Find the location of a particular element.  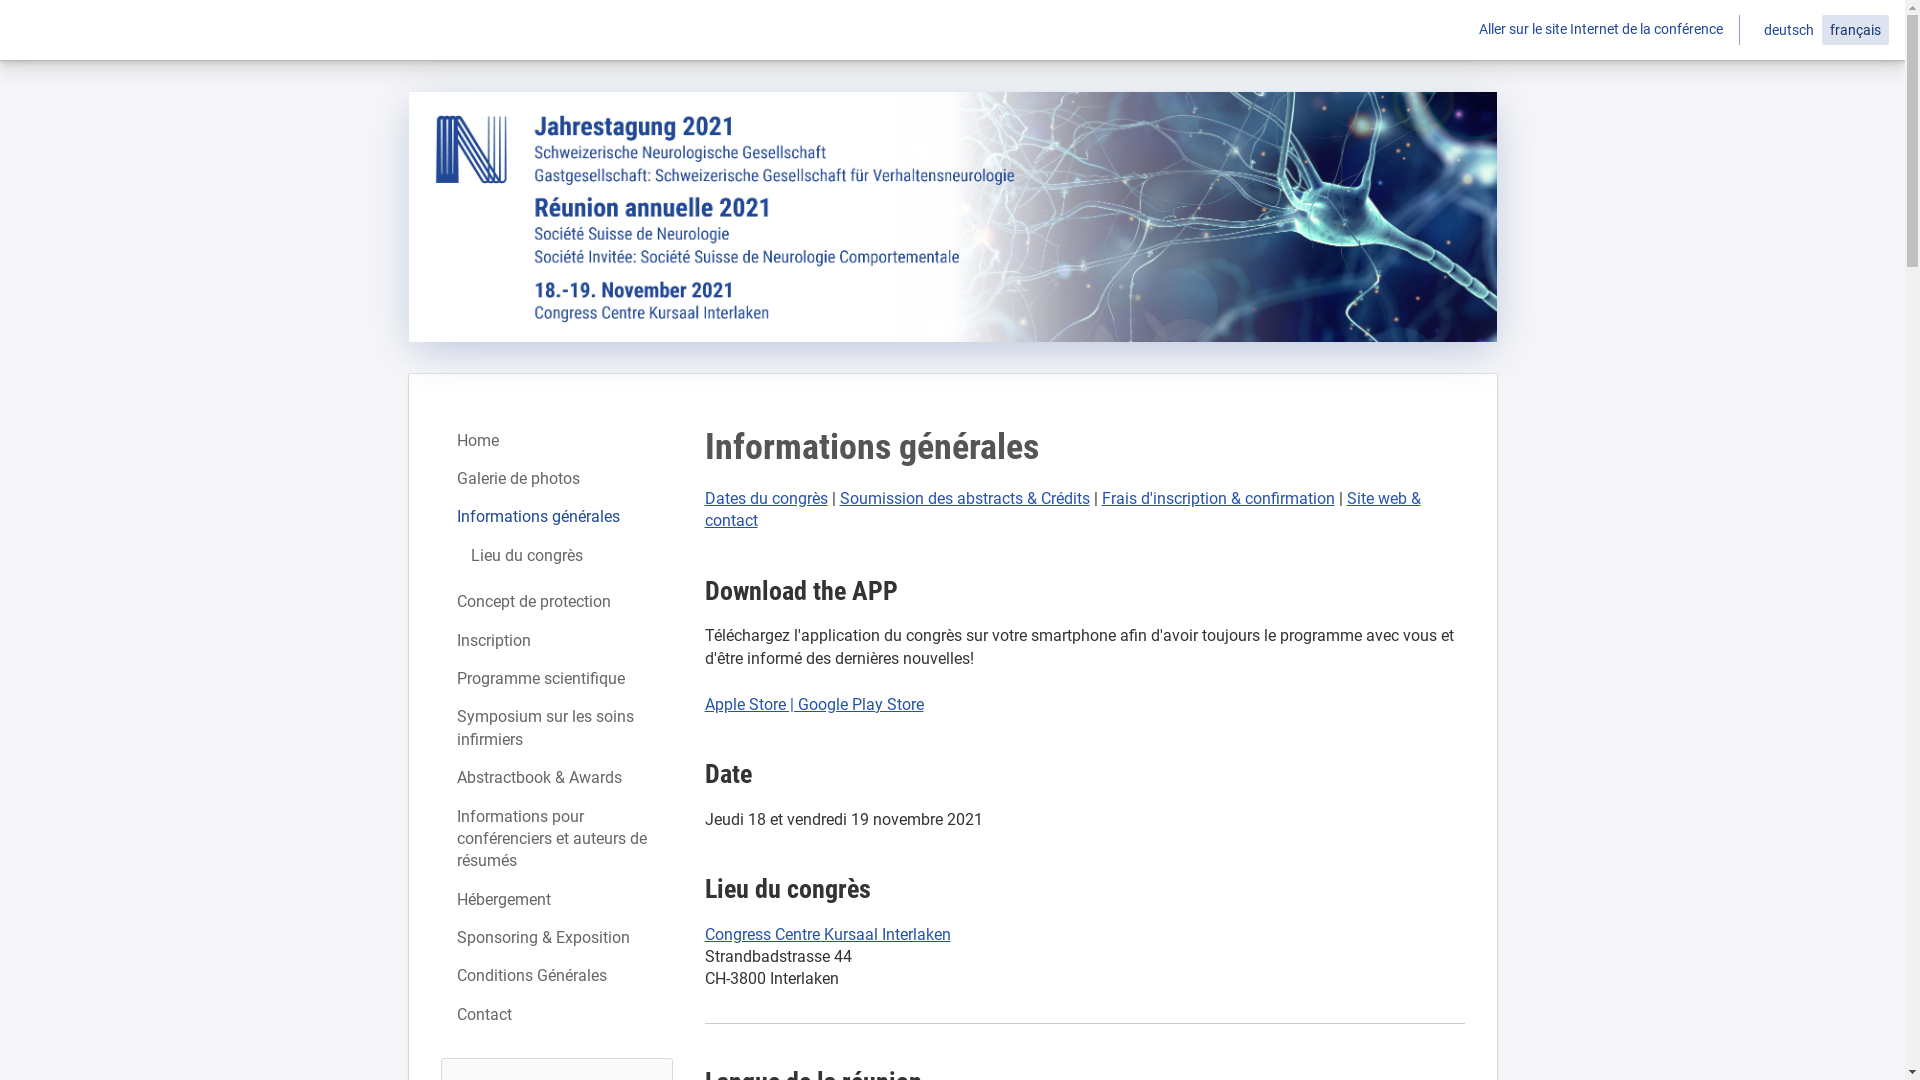

Abstractbook & Awards is located at coordinates (556, 778).